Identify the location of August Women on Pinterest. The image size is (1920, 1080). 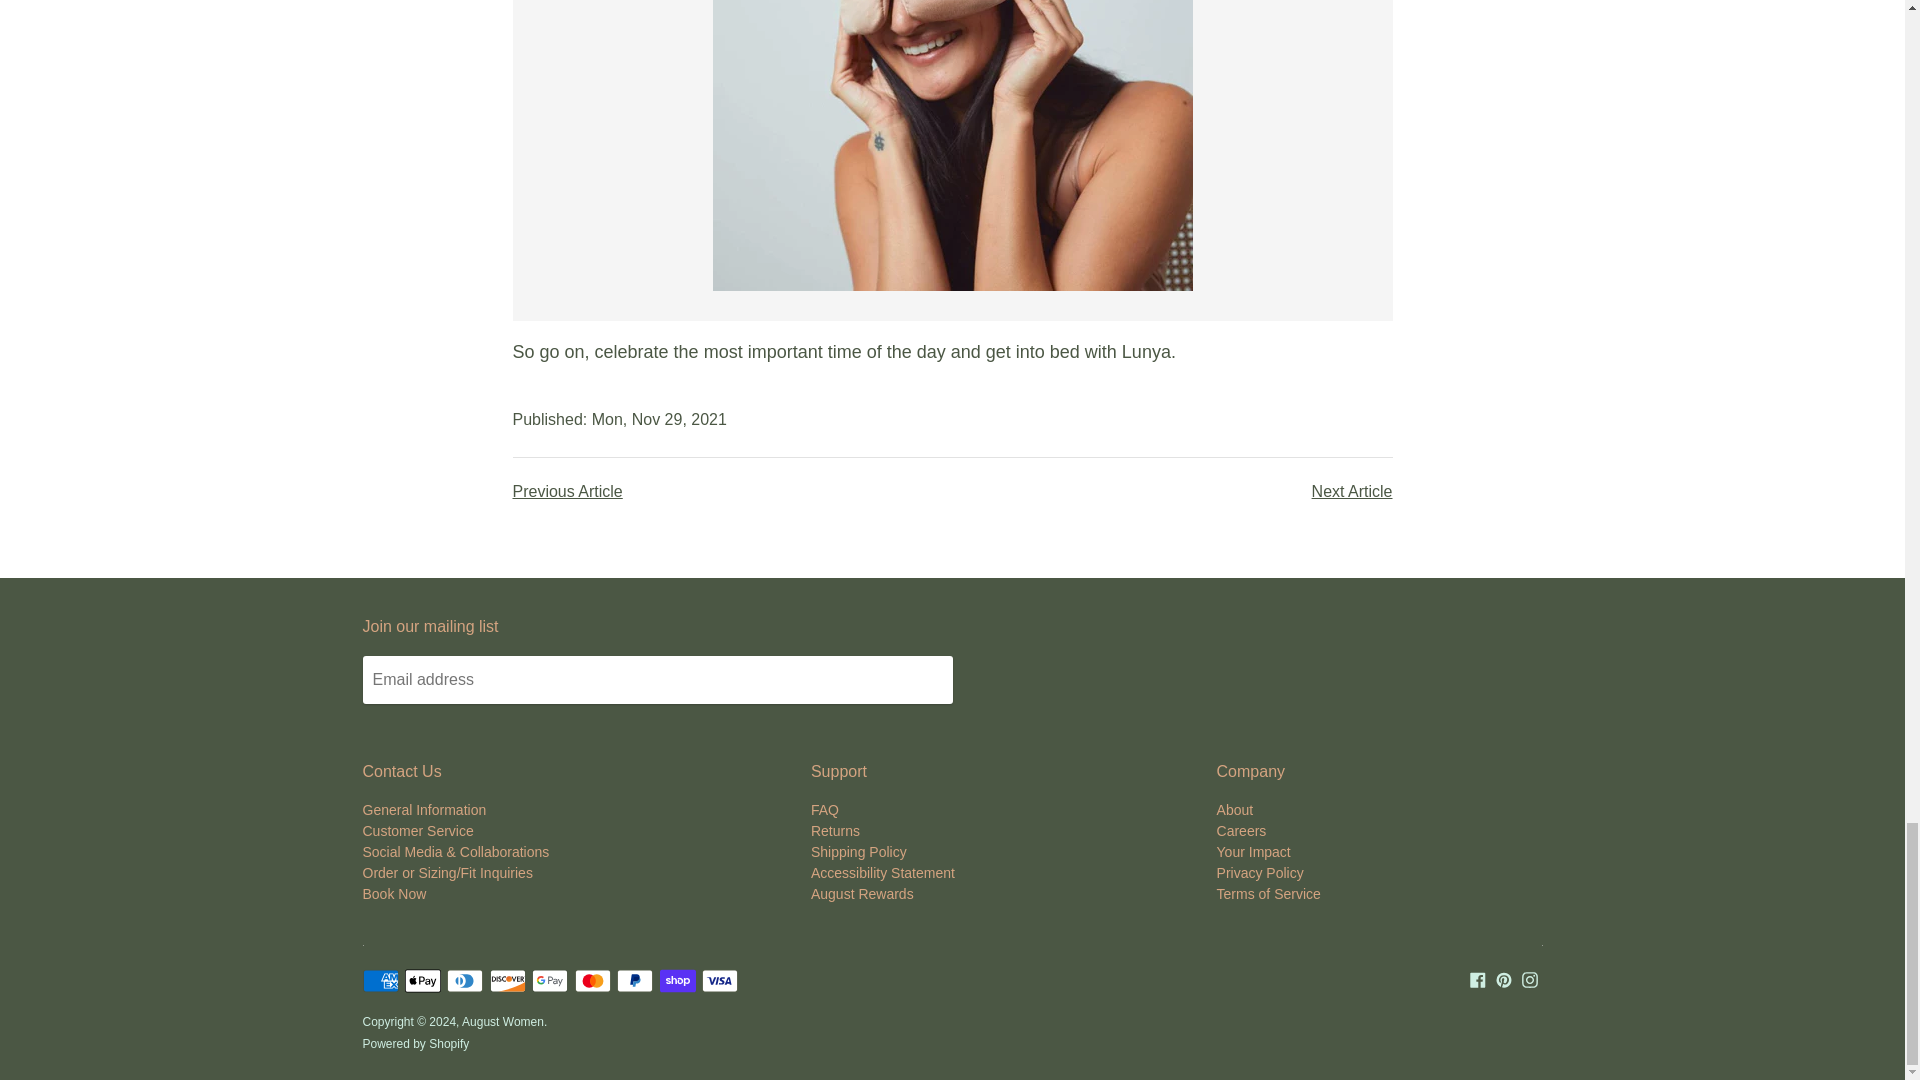
(1504, 978).